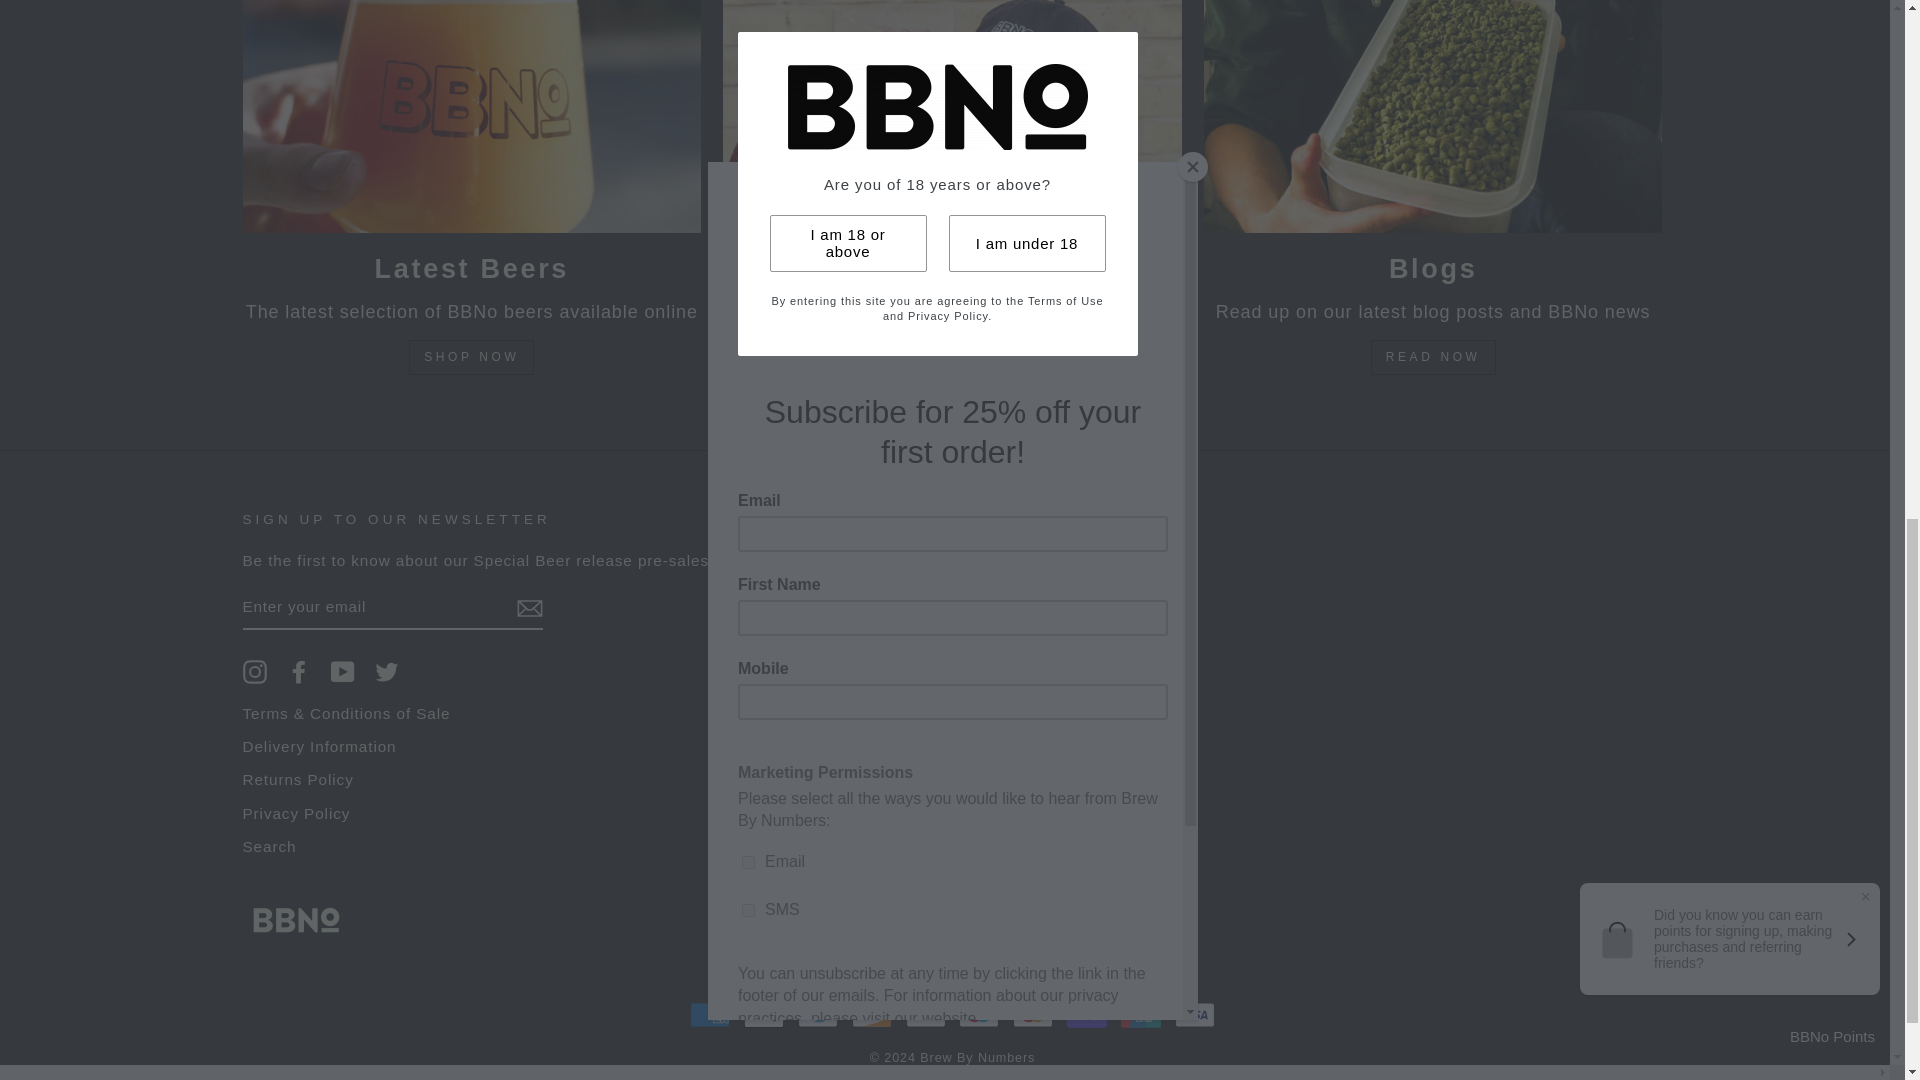 Image resolution: width=1920 pixels, height=1080 pixels. Describe the element at coordinates (298, 671) in the screenshot. I see `Brew By Numbers on Facebook` at that location.